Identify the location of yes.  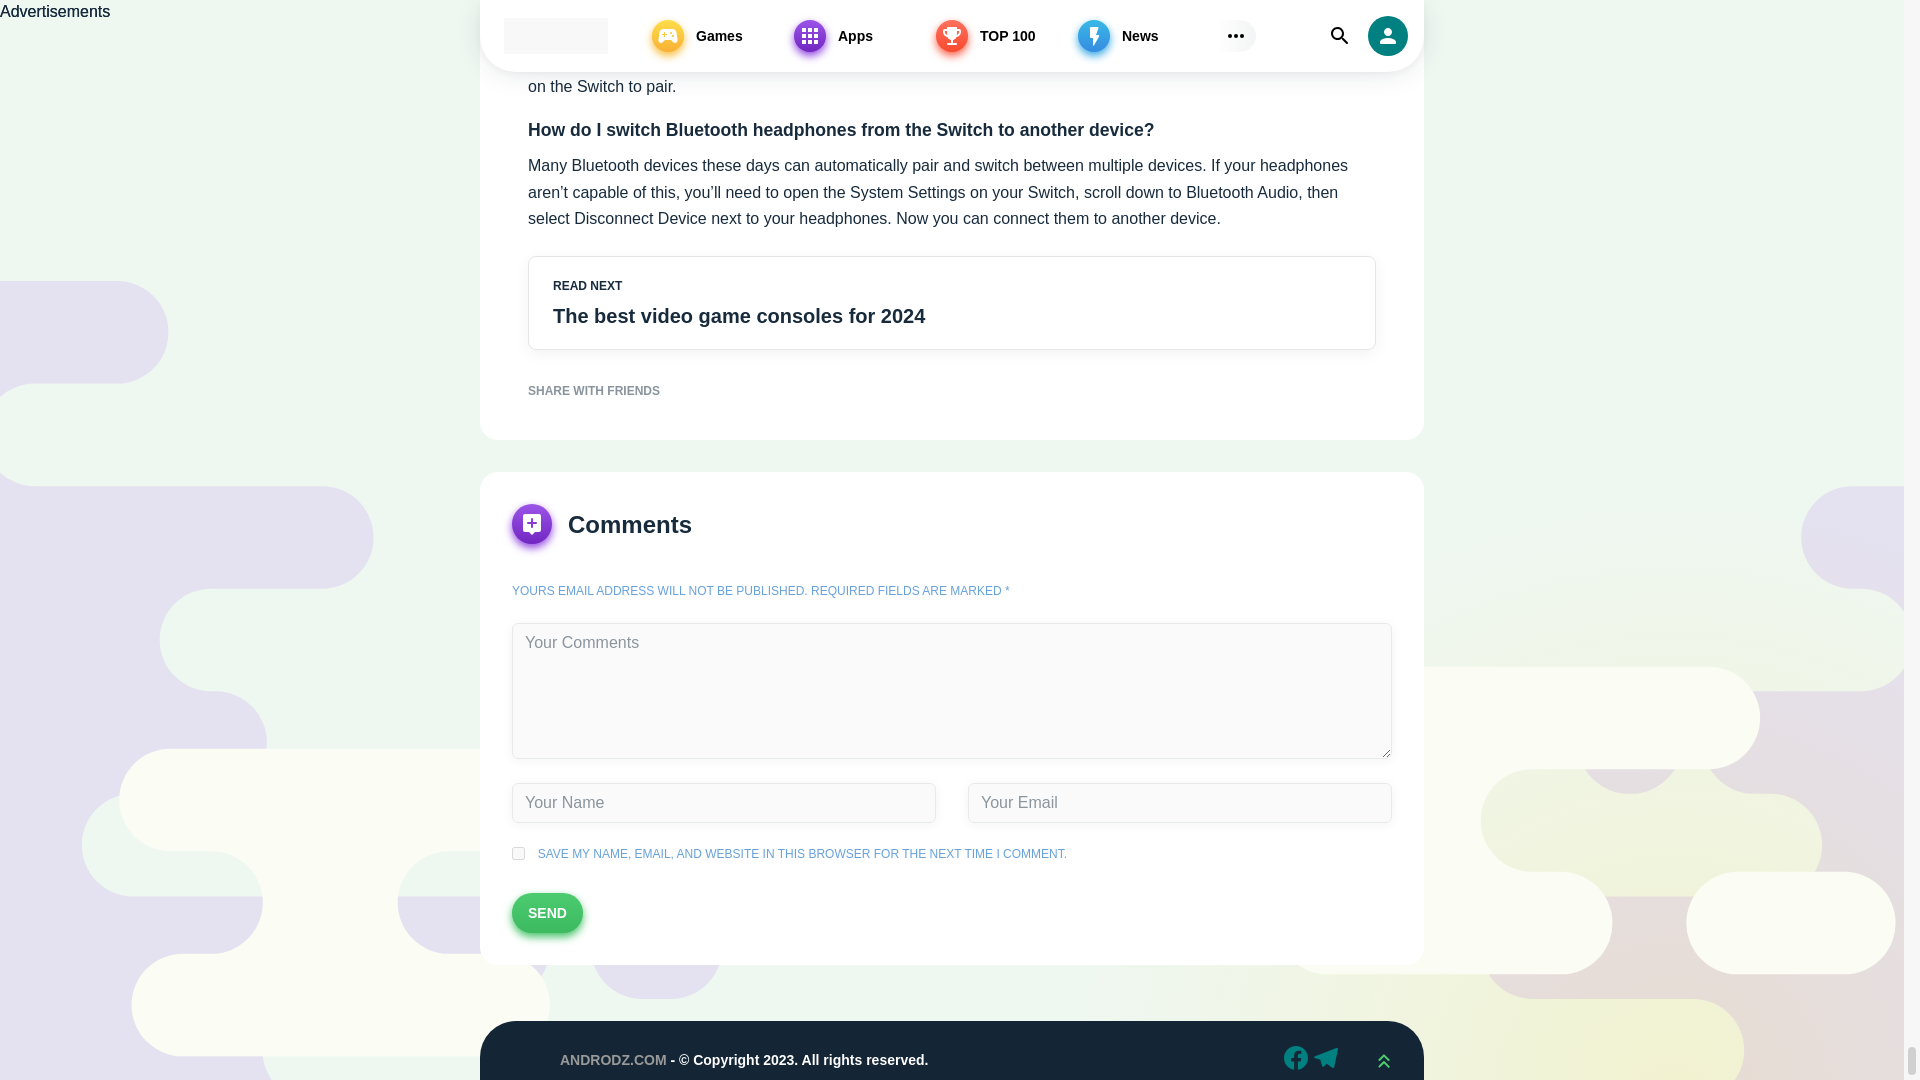
(518, 852).